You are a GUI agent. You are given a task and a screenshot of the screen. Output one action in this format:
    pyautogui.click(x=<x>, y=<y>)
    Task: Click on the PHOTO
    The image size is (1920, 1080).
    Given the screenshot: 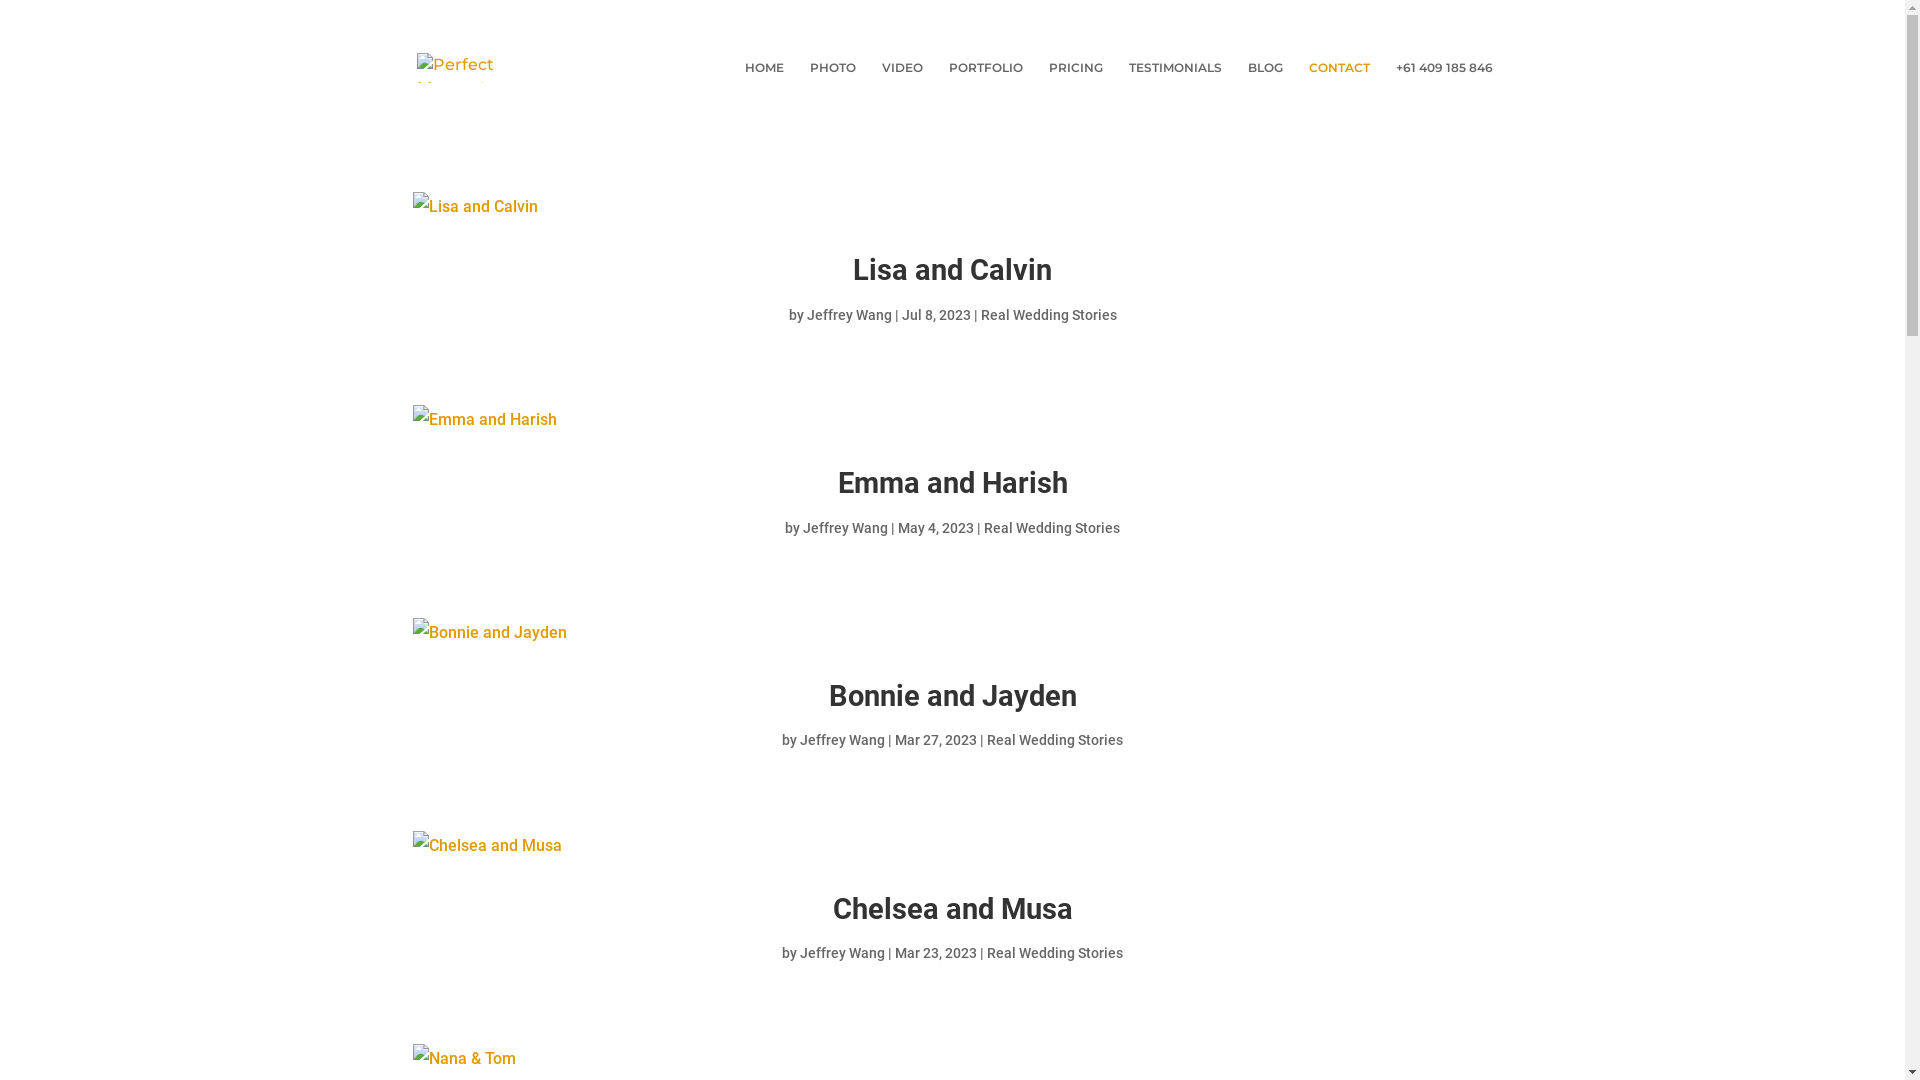 What is the action you would take?
    pyautogui.click(x=833, y=84)
    